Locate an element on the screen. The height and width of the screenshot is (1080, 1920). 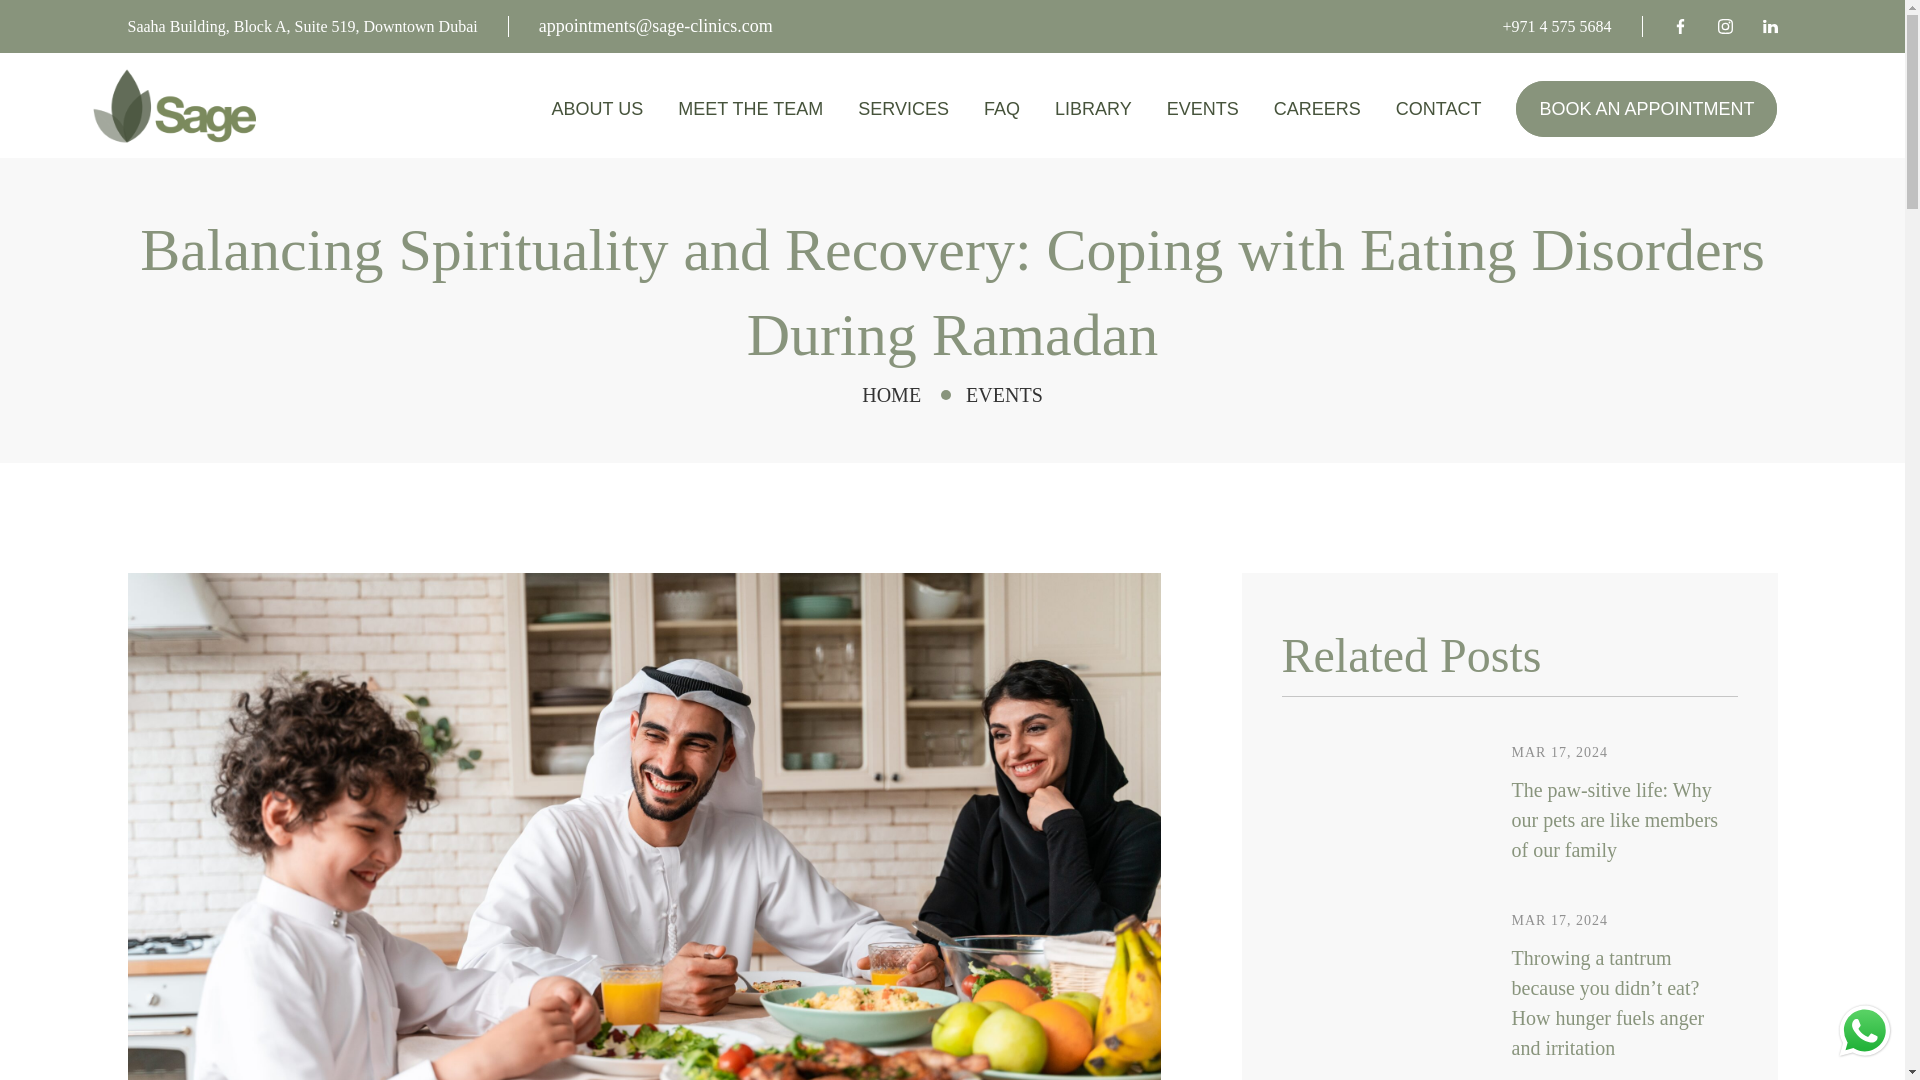
HOME is located at coordinates (892, 395).